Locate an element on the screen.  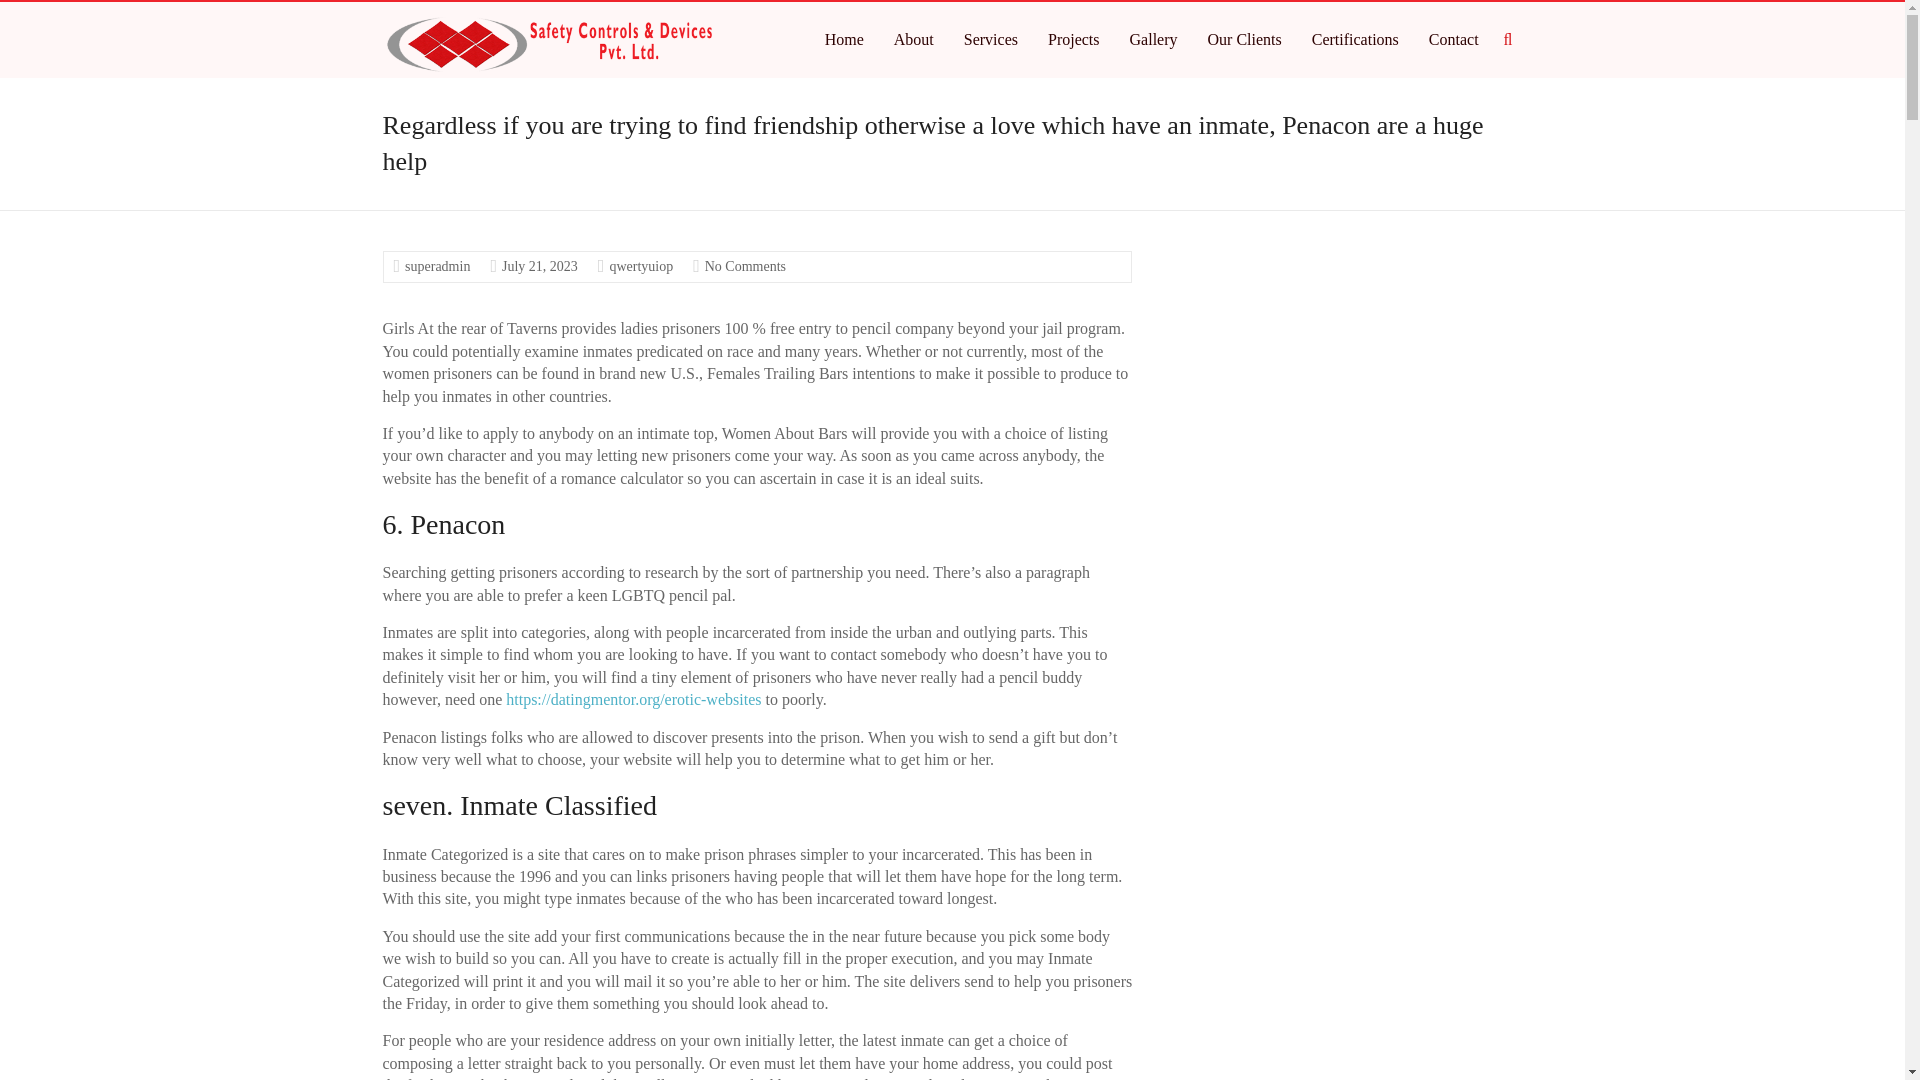
superadmin is located at coordinates (438, 266).